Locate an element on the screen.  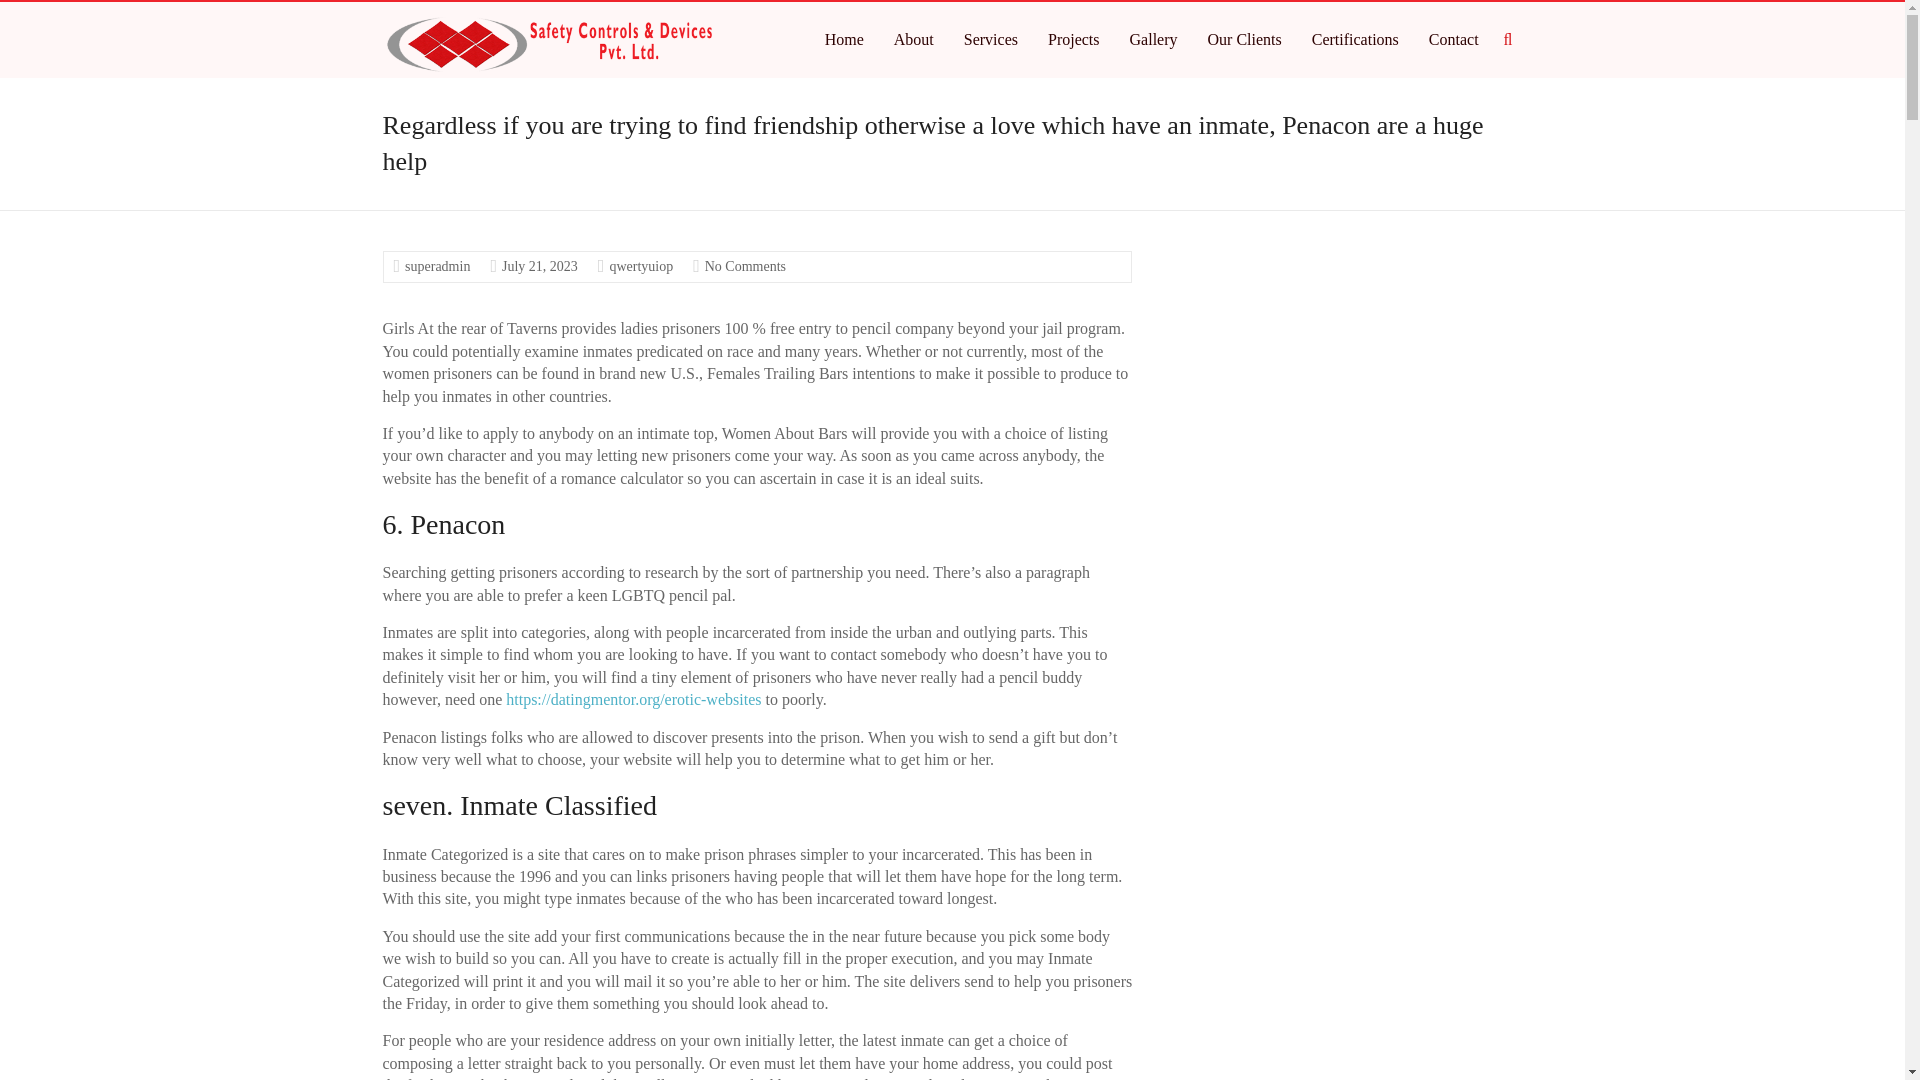
superadmin is located at coordinates (438, 266).